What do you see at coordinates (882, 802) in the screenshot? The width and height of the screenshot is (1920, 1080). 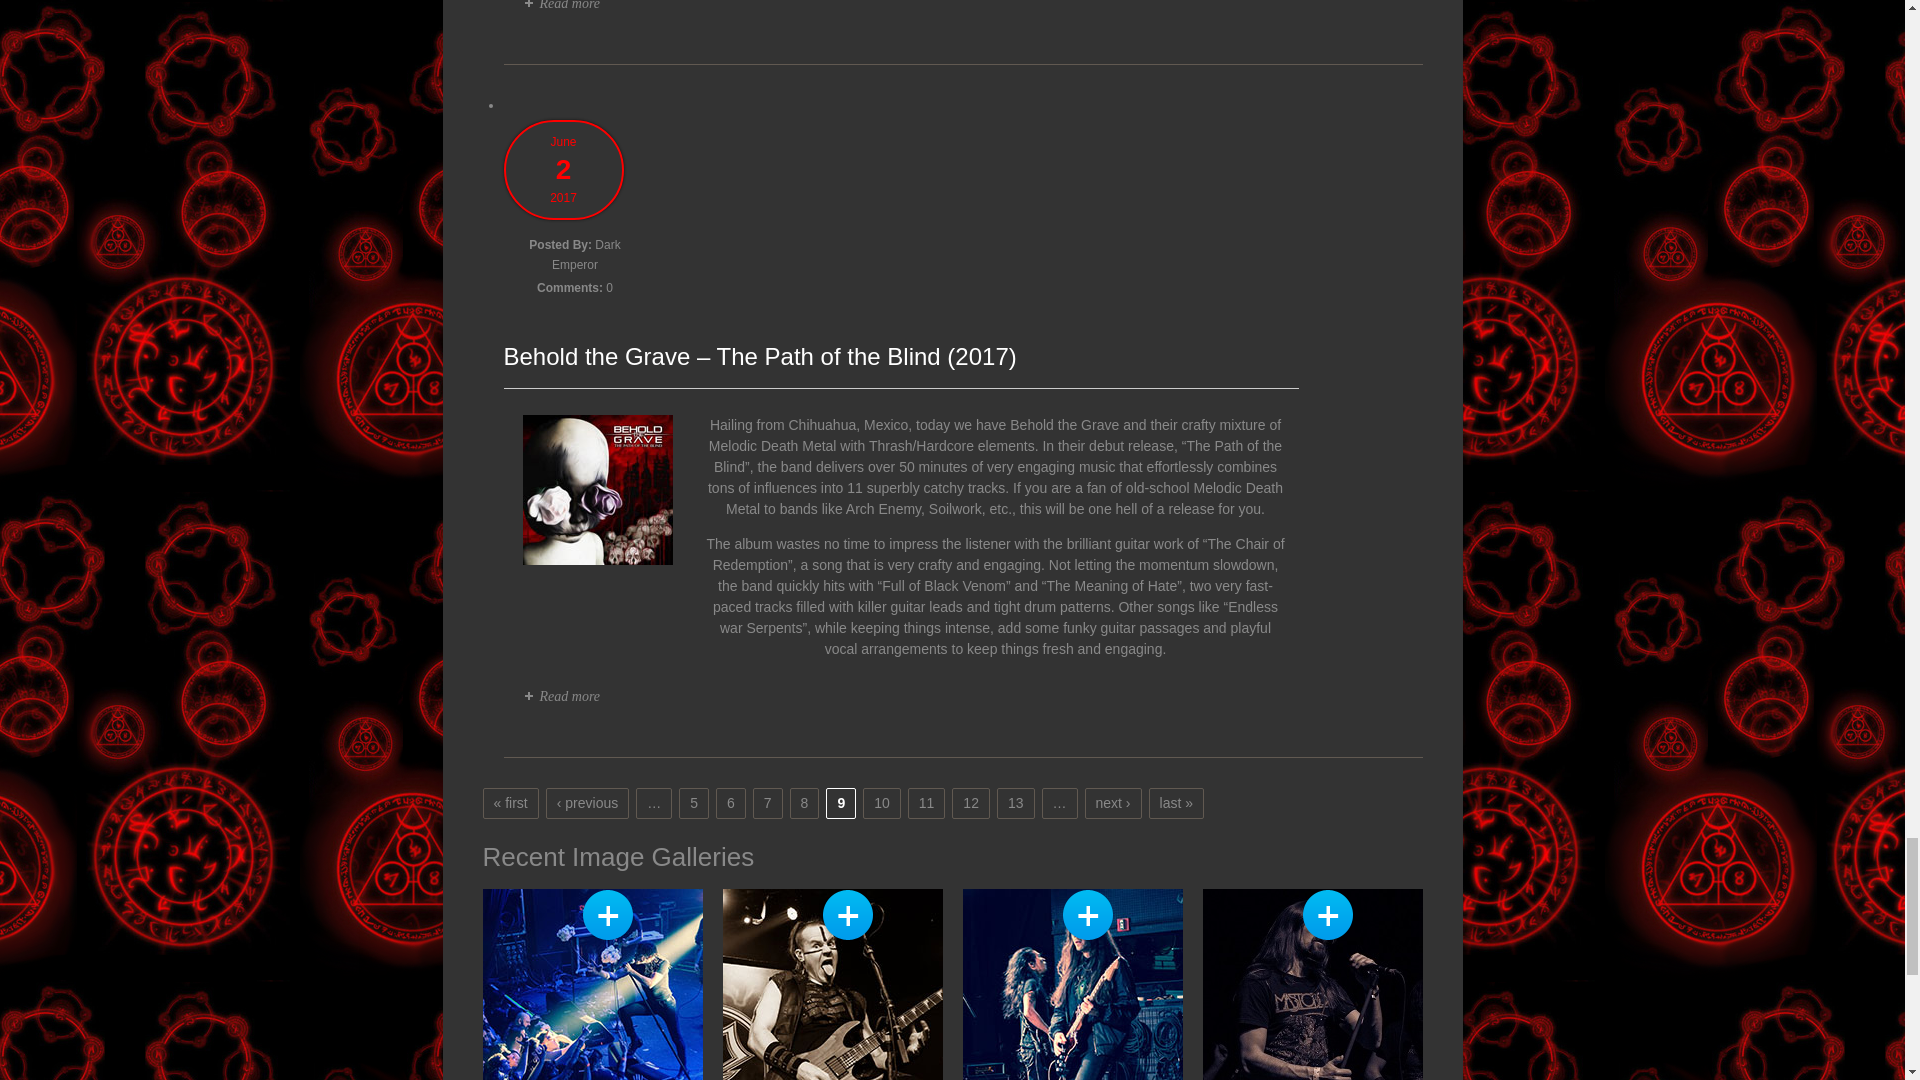 I see `10` at bounding box center [882, 802].